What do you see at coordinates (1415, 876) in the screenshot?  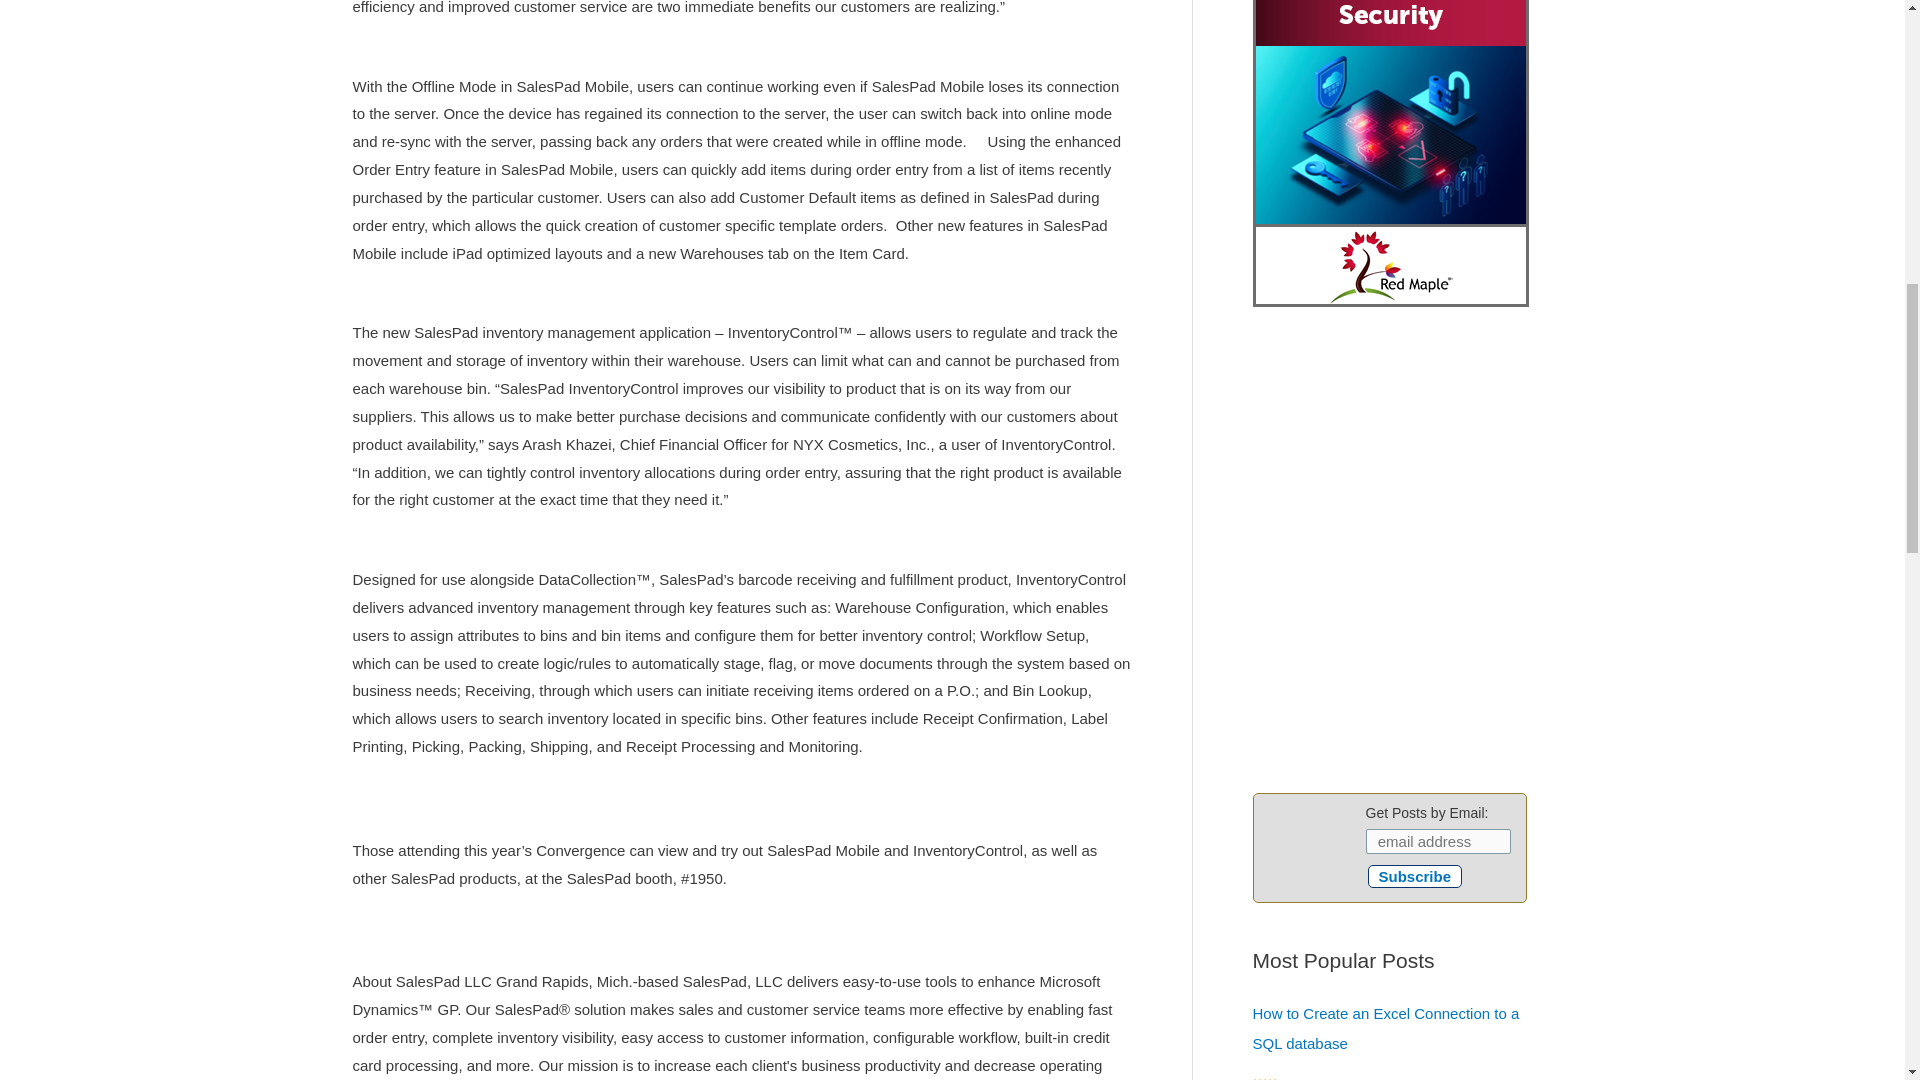 I see `Subscribe` at bounding box center [1415, 876].